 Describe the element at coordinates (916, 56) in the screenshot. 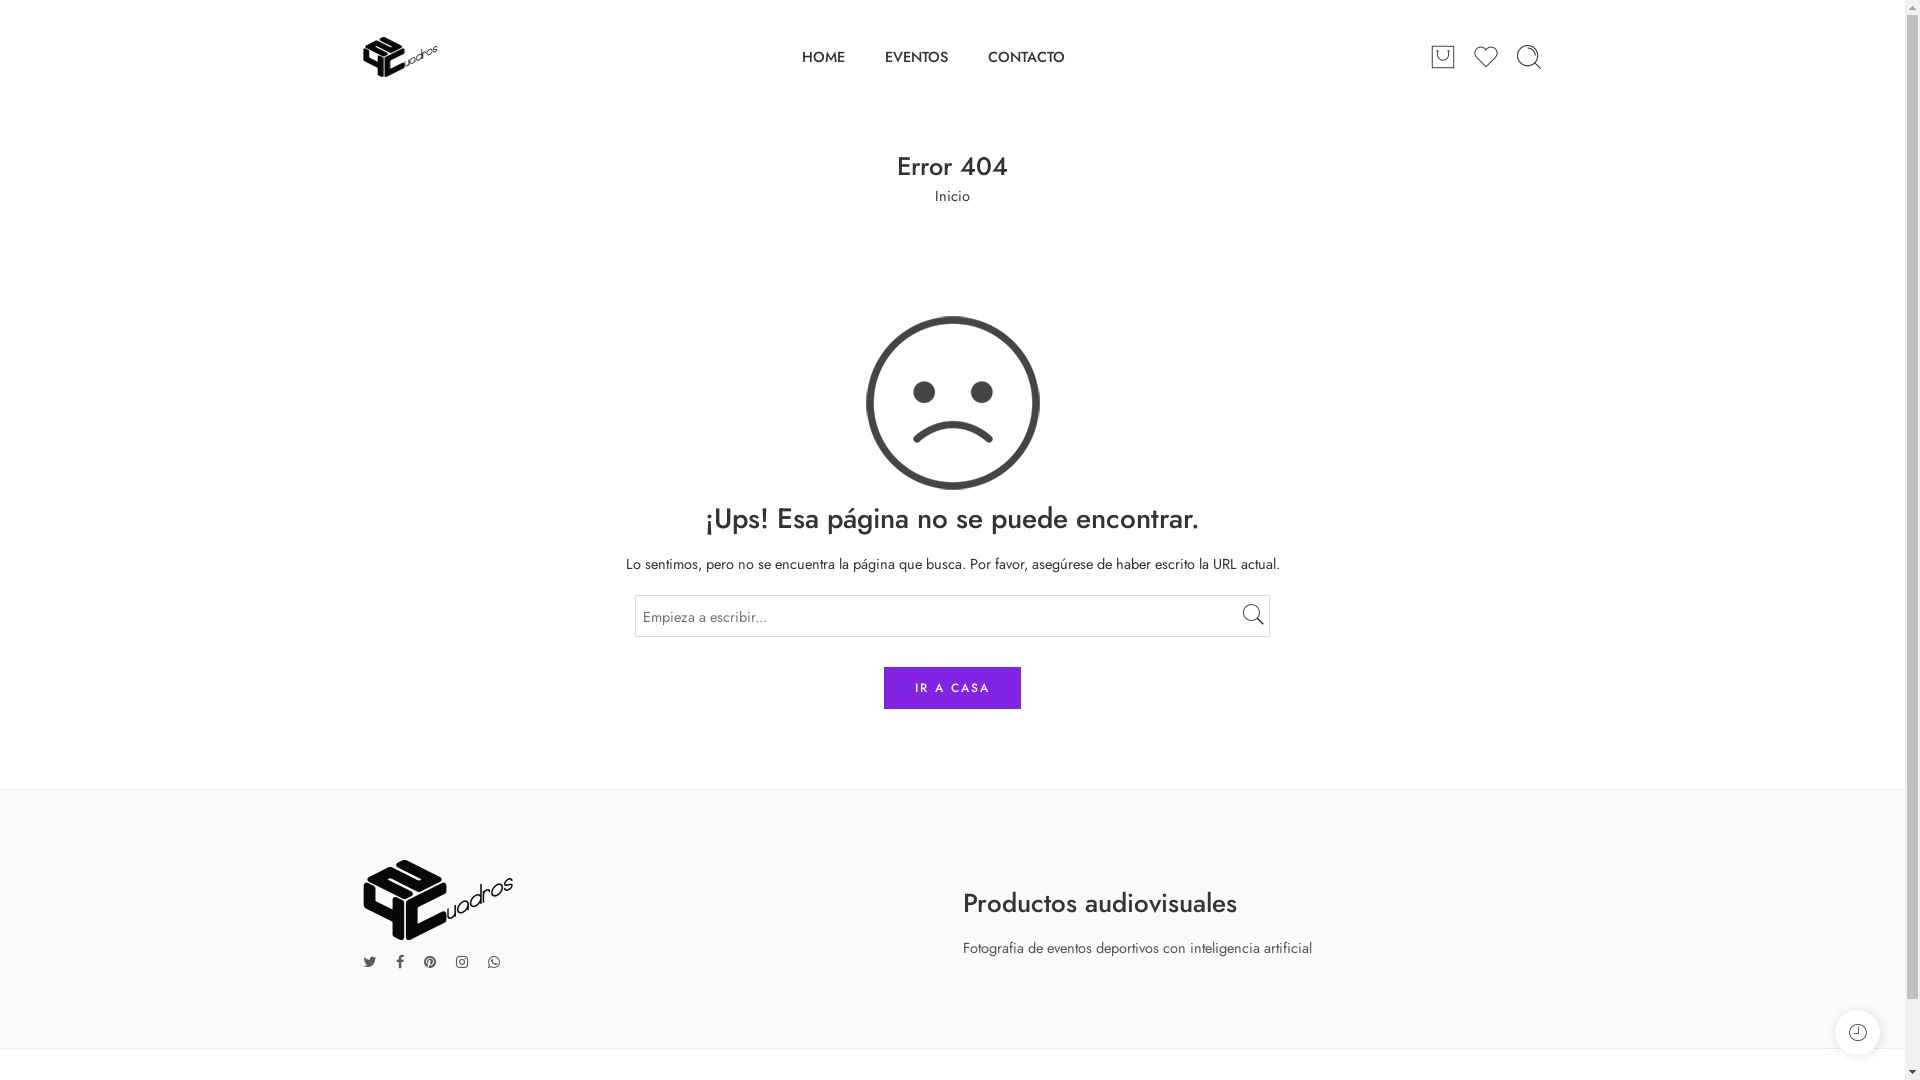

I see `EVENTOS` at that location.